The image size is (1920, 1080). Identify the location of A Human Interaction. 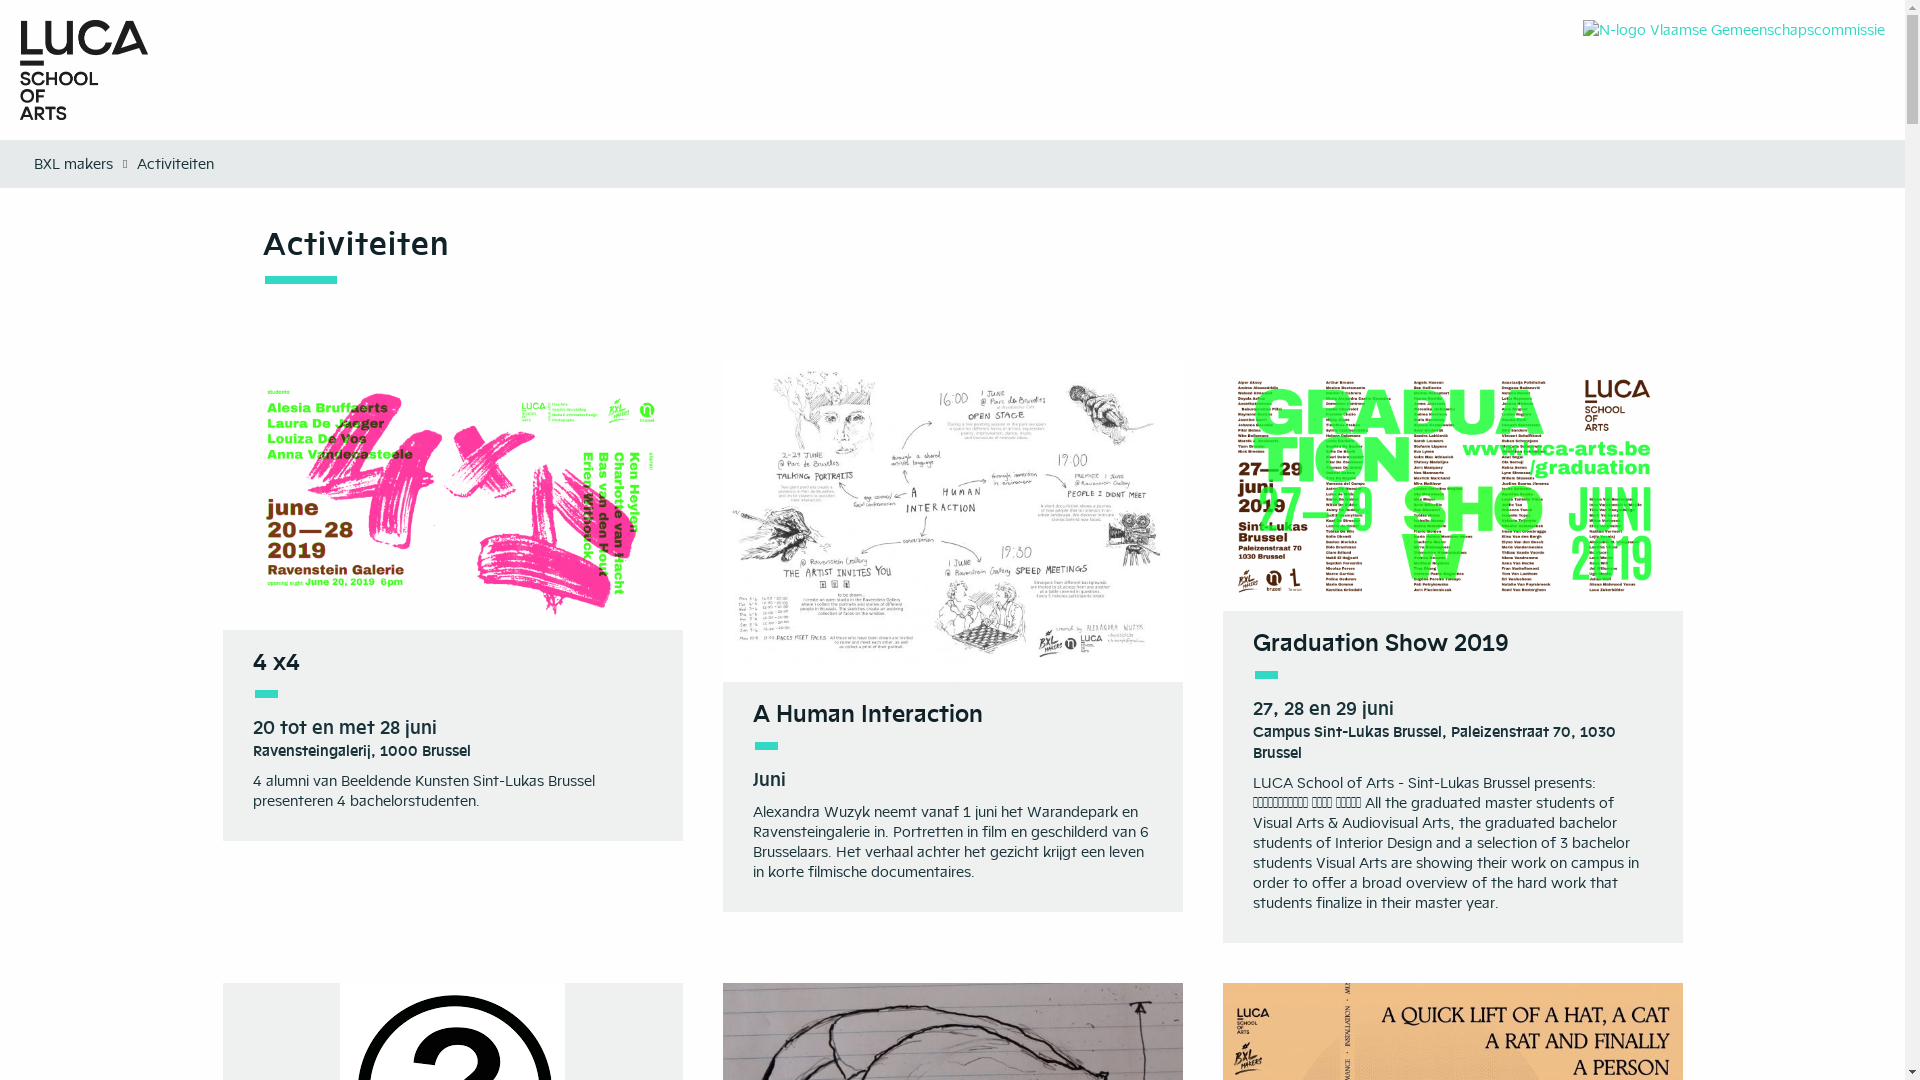
(867, 714).